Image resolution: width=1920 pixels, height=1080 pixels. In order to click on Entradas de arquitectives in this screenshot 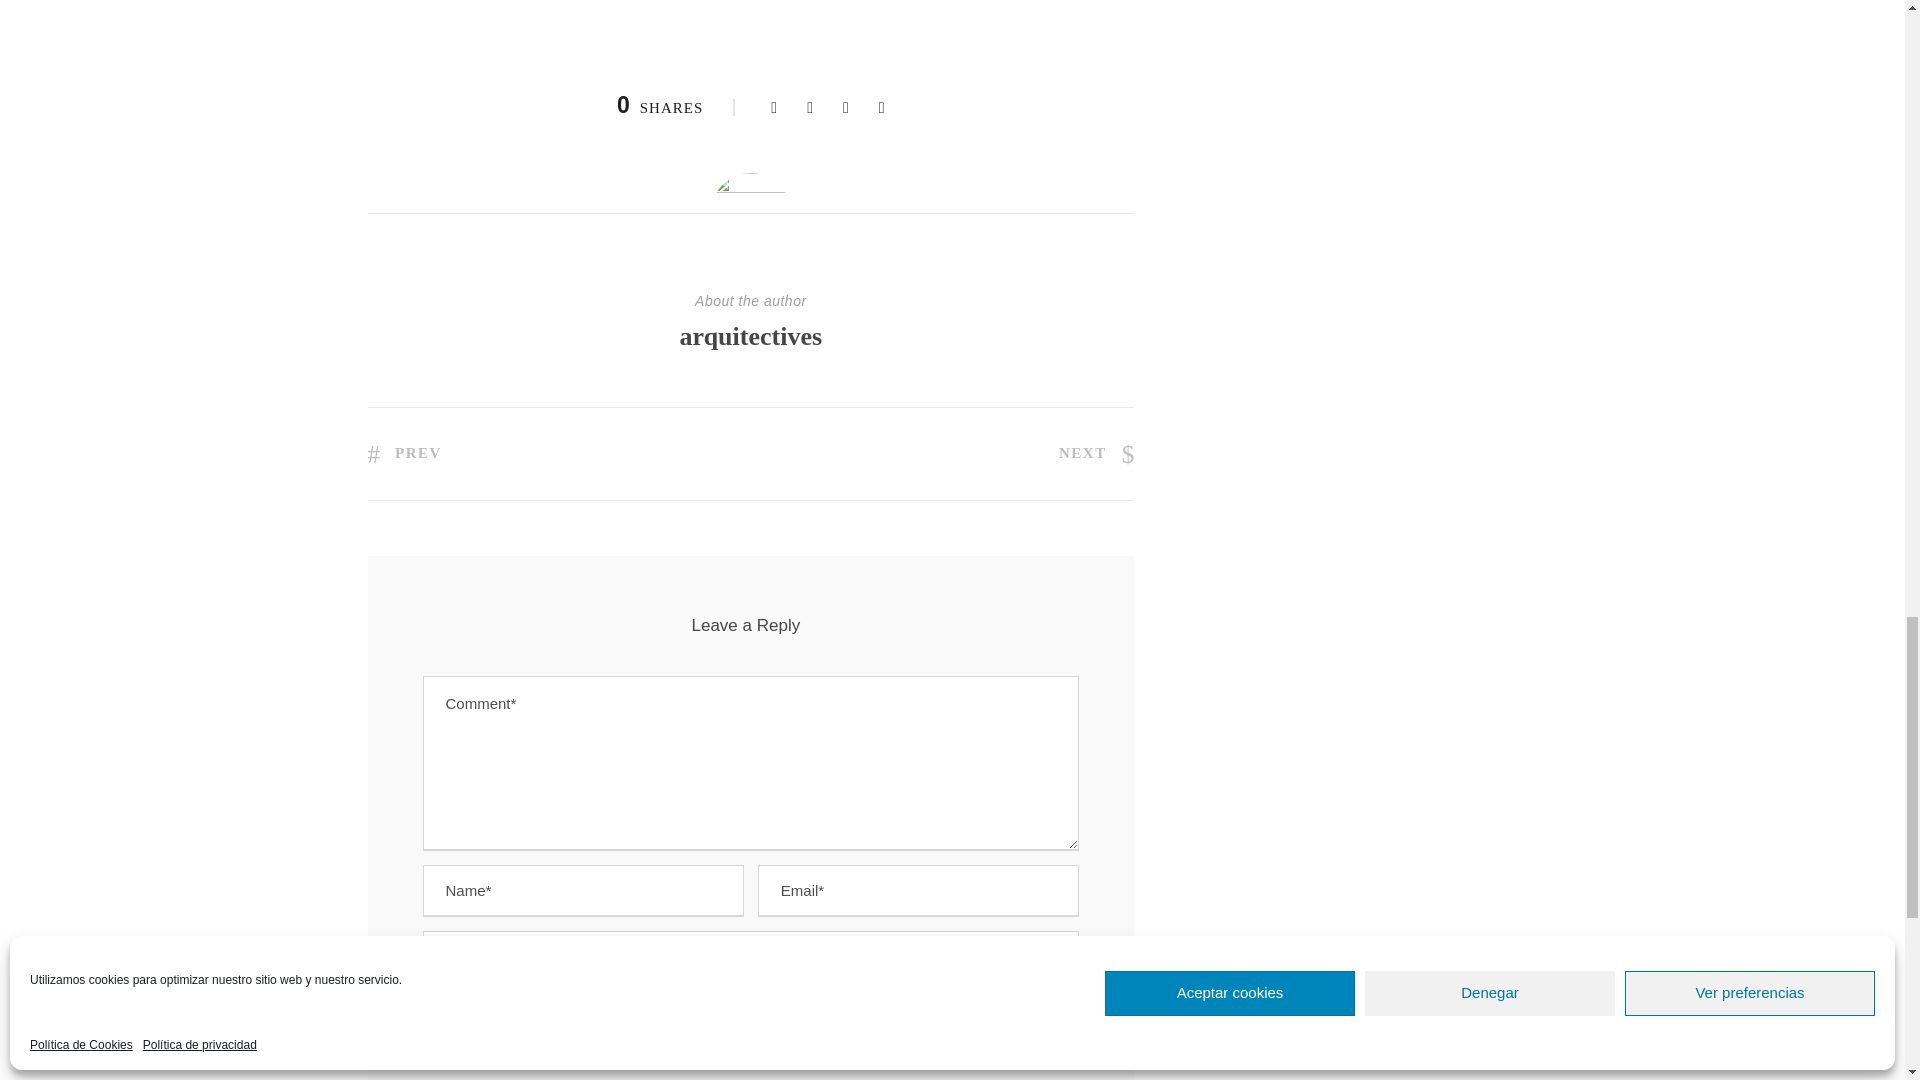, I will do `click(751, 336)`.